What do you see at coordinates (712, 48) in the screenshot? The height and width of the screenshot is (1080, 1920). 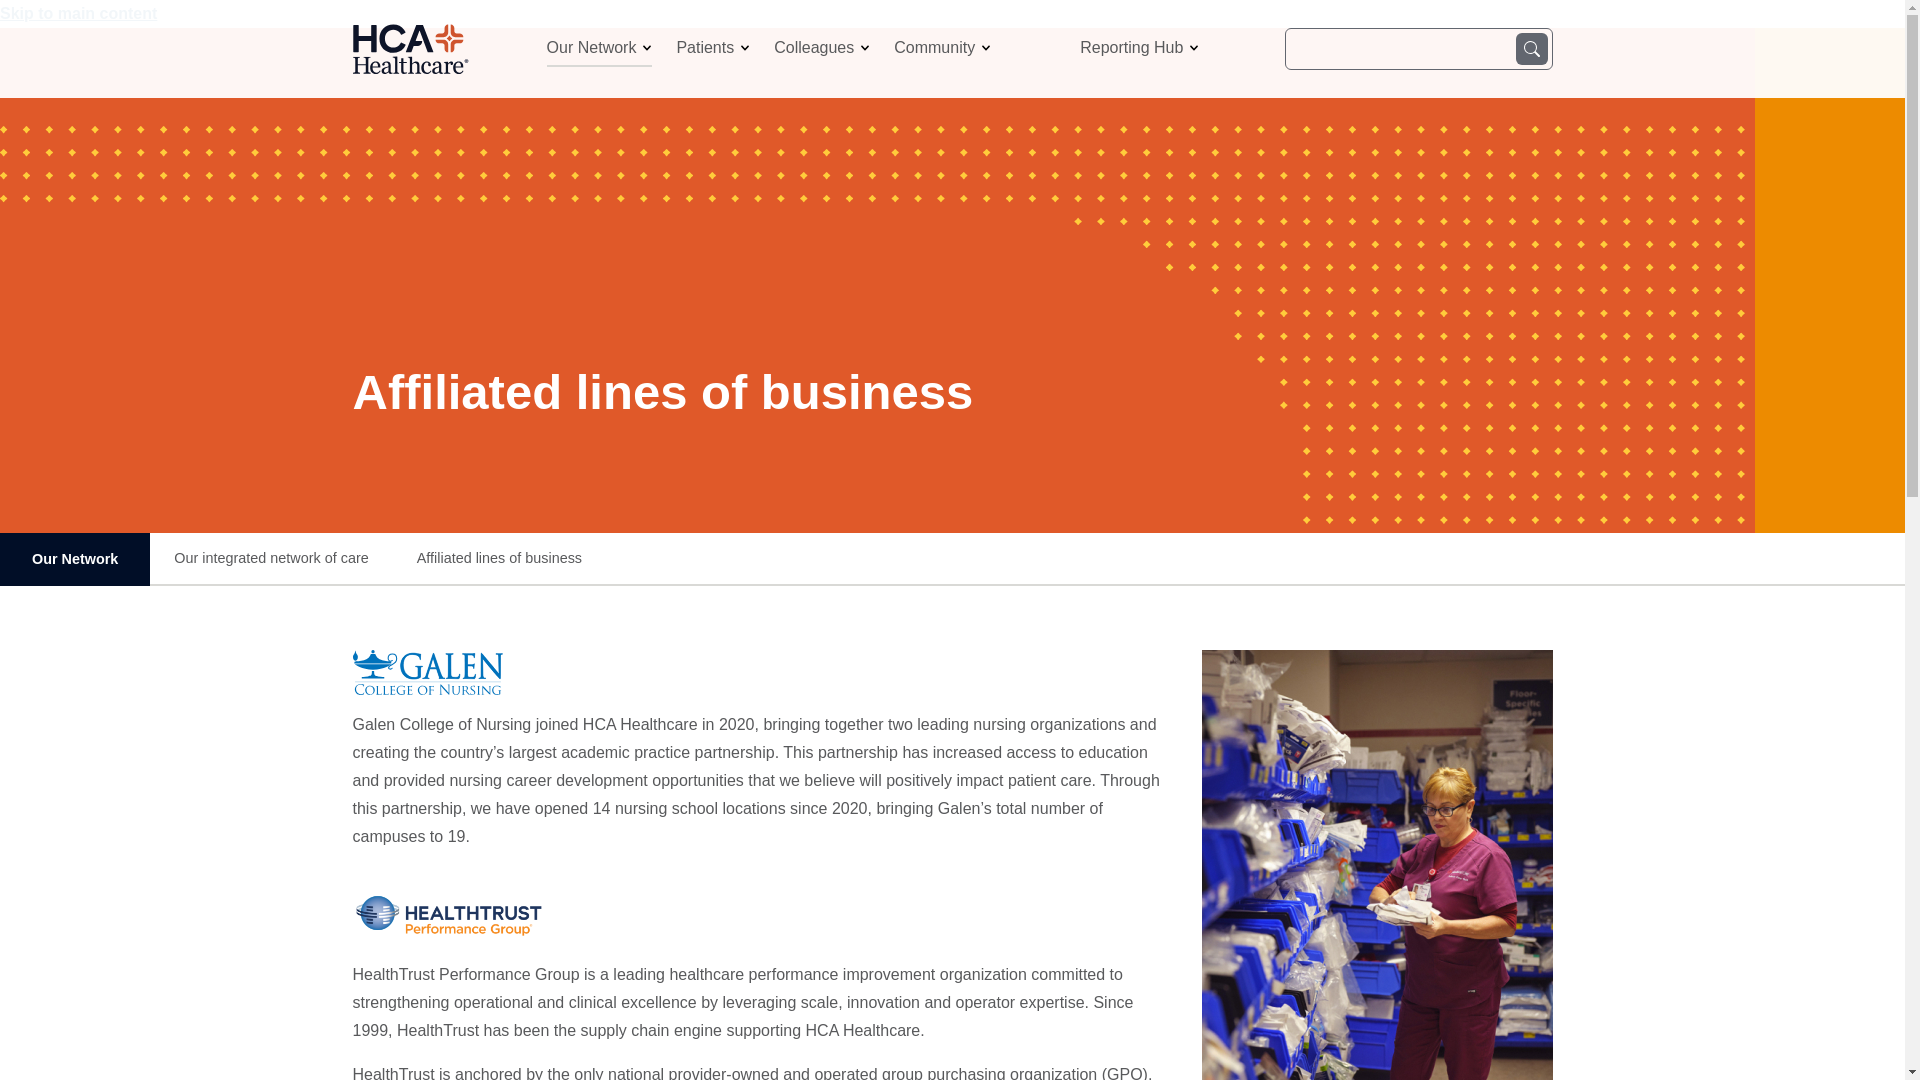 I see `Patients` at bounding box center [712, 48].